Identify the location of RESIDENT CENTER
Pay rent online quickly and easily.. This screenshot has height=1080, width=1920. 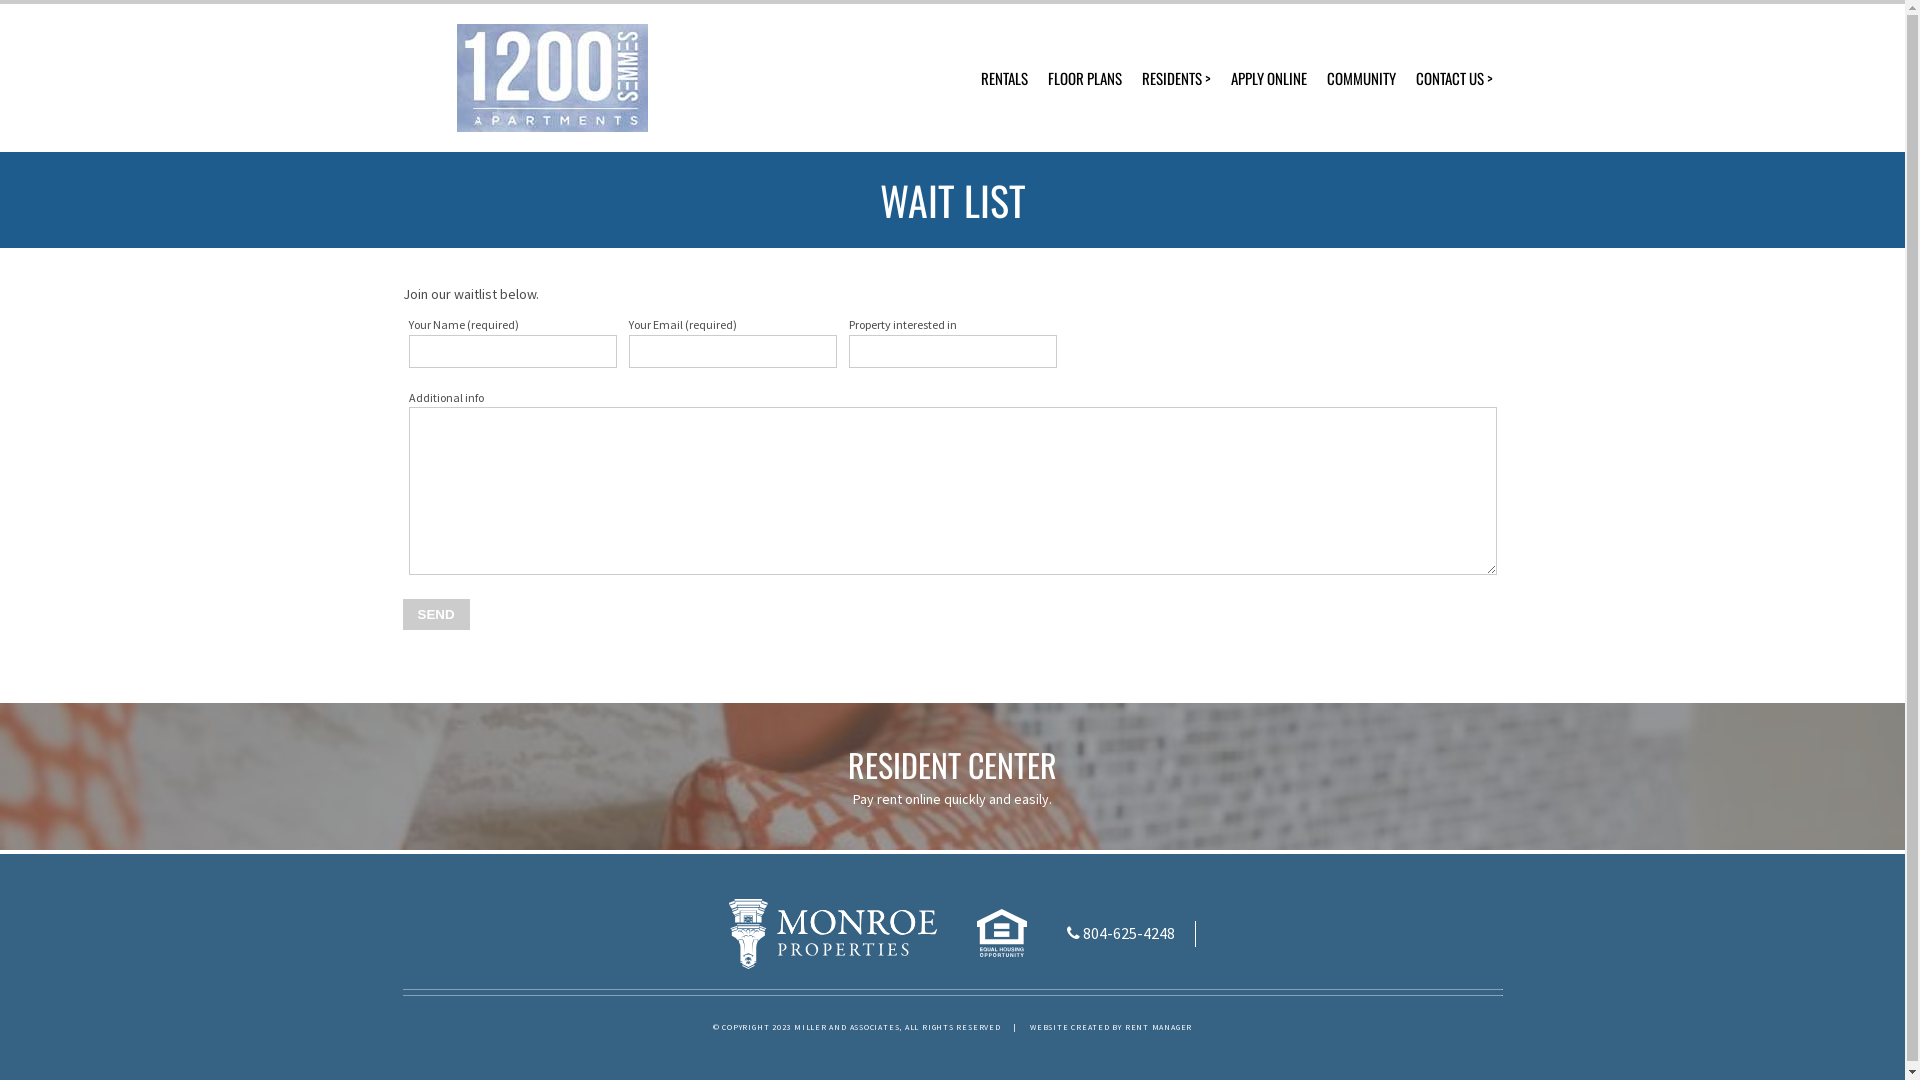
(952, 776).